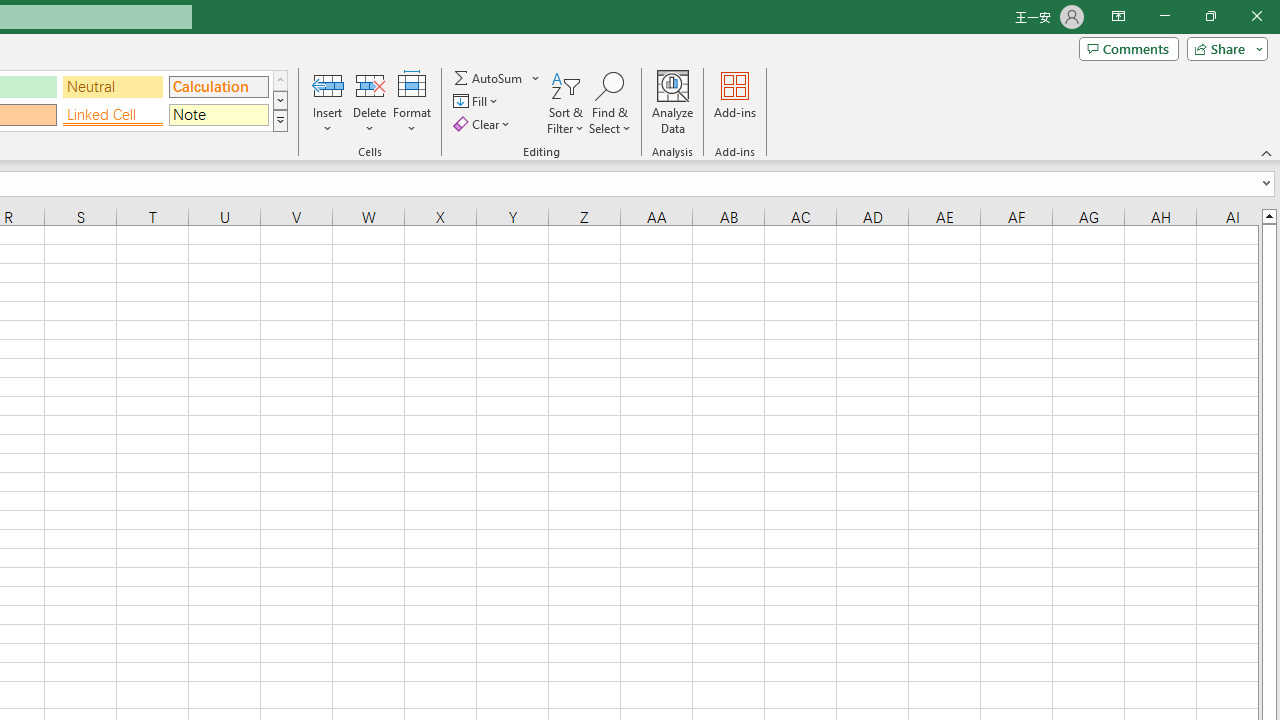 Image resolution: width=1280 pixels, height=720 pixels. What do you see at coordinates (113, 114) in the screenshot?
I see `Linked Cell` at bounding box center [113, 114].